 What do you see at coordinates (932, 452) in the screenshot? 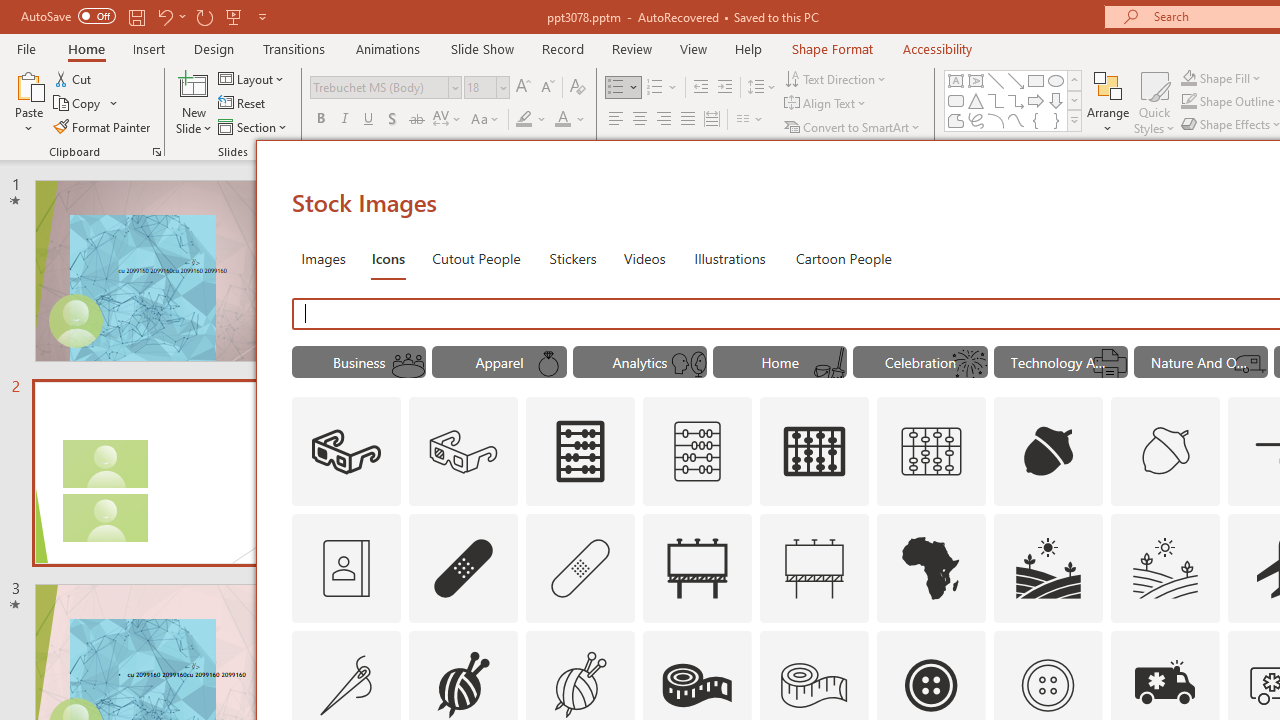
I see `AutomationID: Icons_Abacus1_M` at bounding box center [932, 452].